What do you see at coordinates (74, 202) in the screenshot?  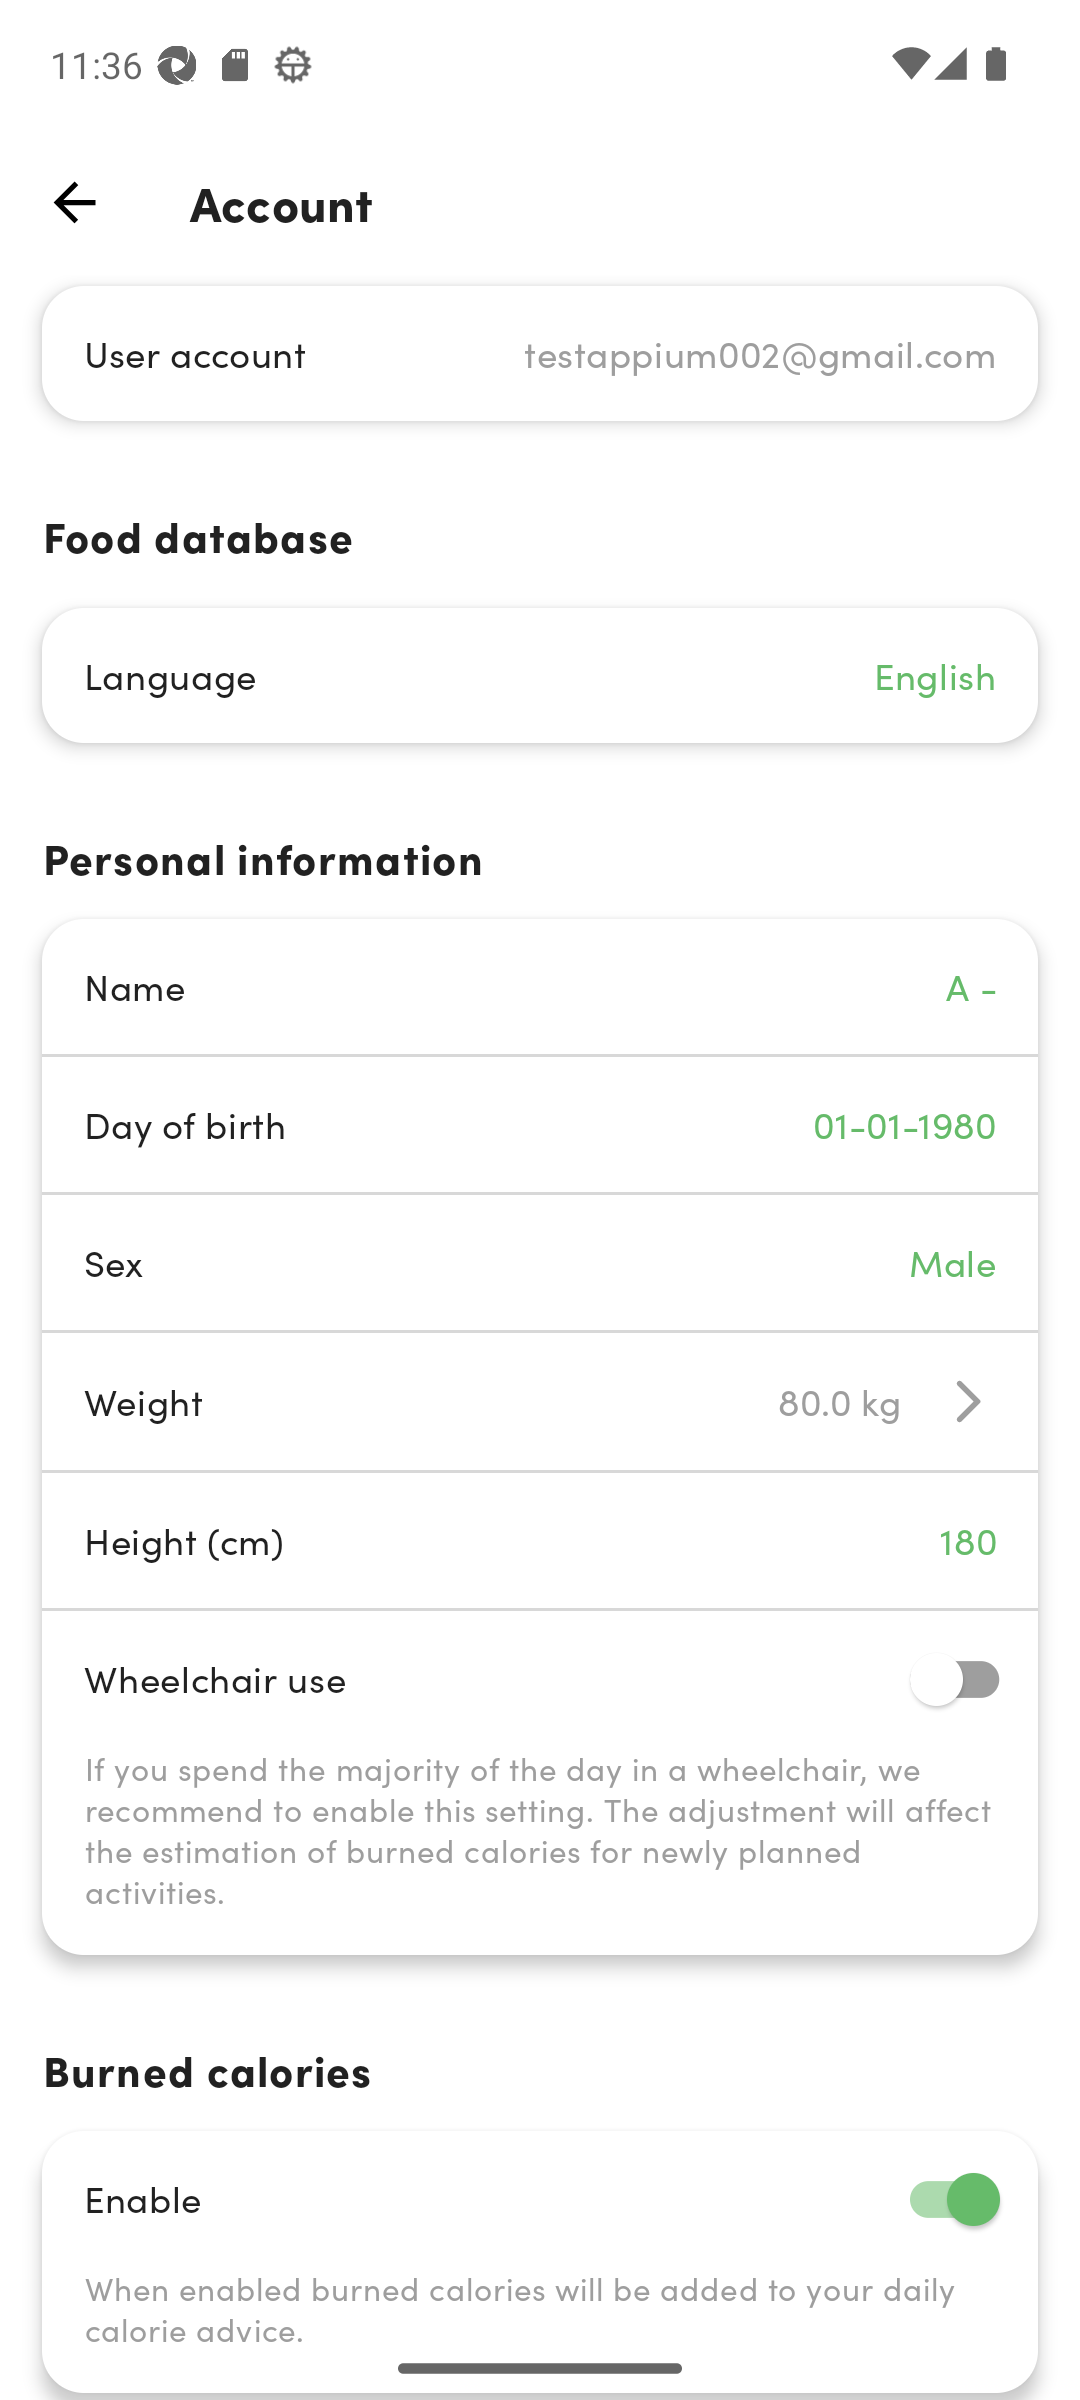 I see `top_left_action` at bounding box center [74, 202].